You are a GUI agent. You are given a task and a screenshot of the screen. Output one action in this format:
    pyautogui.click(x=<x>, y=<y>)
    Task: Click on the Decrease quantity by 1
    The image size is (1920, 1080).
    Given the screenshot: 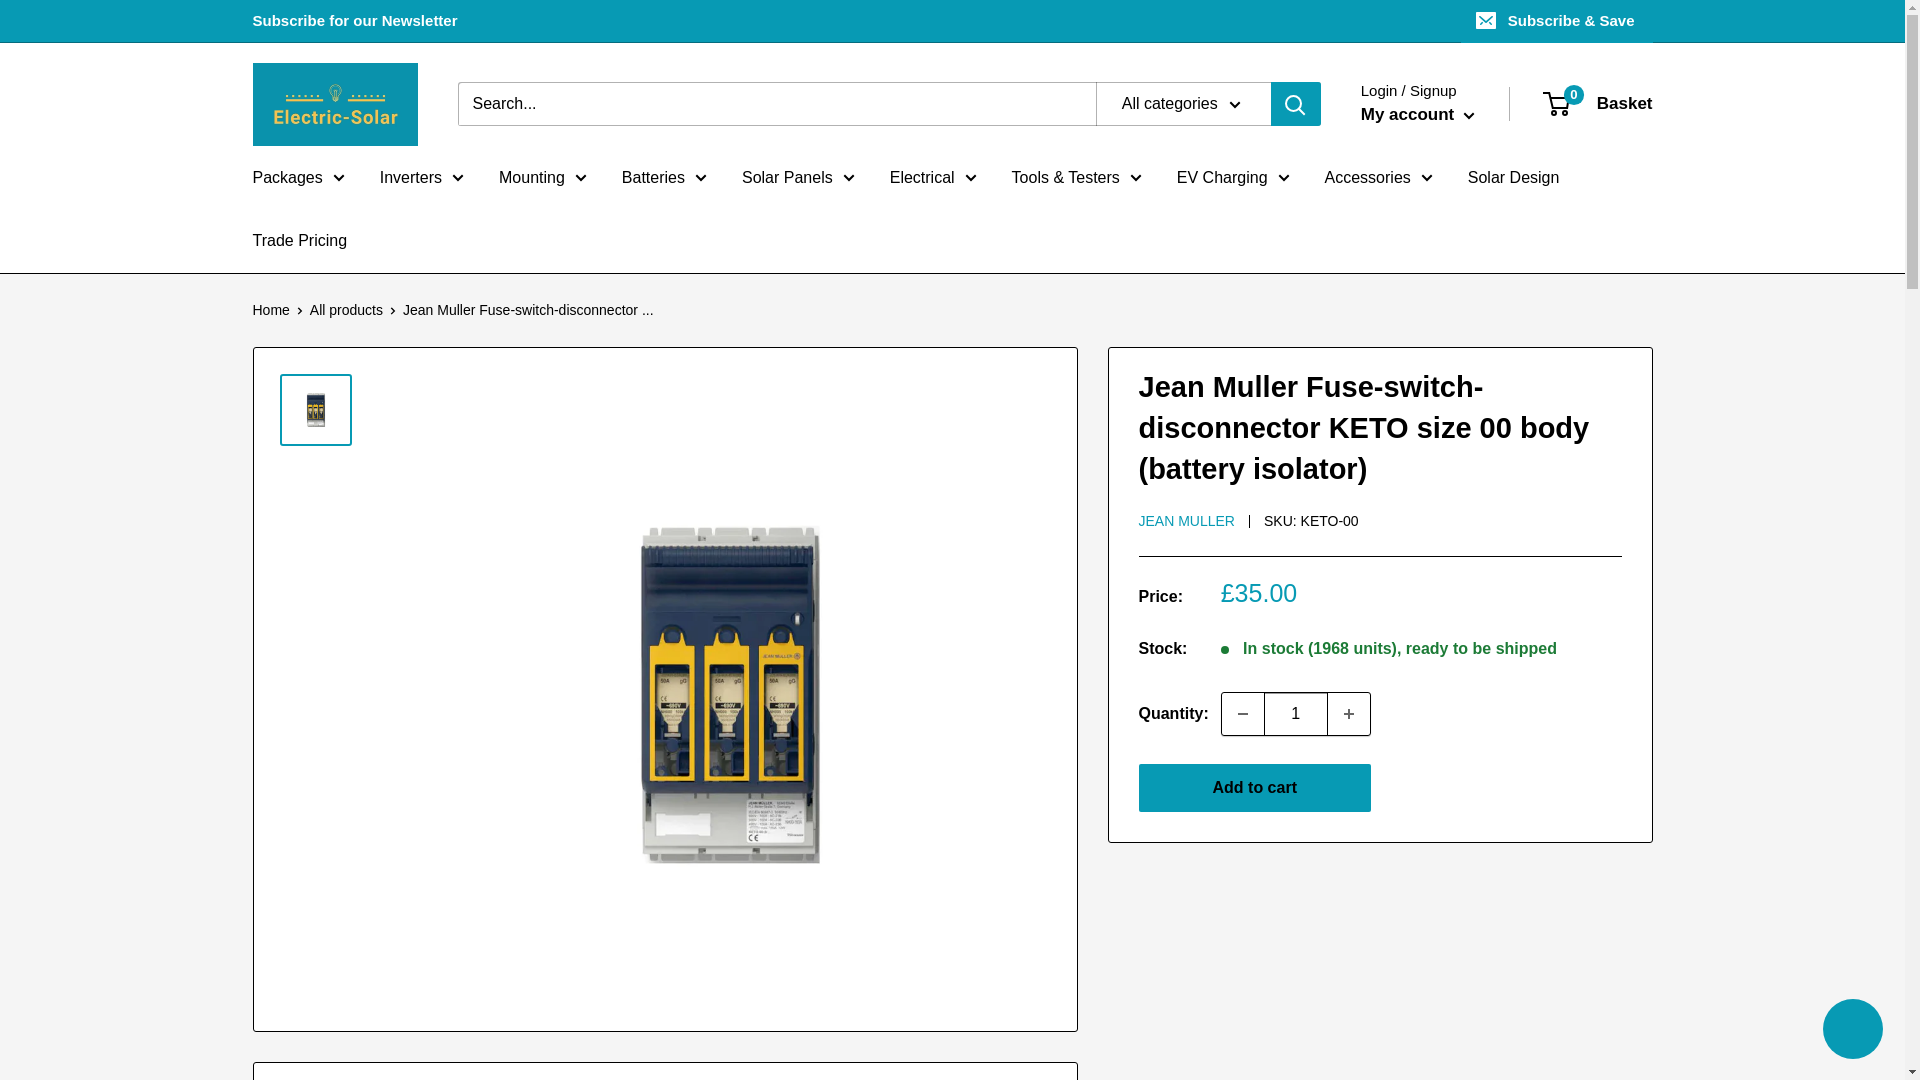 What is the action you would take?
    pyautogui.click(x=1242, y=714)
    